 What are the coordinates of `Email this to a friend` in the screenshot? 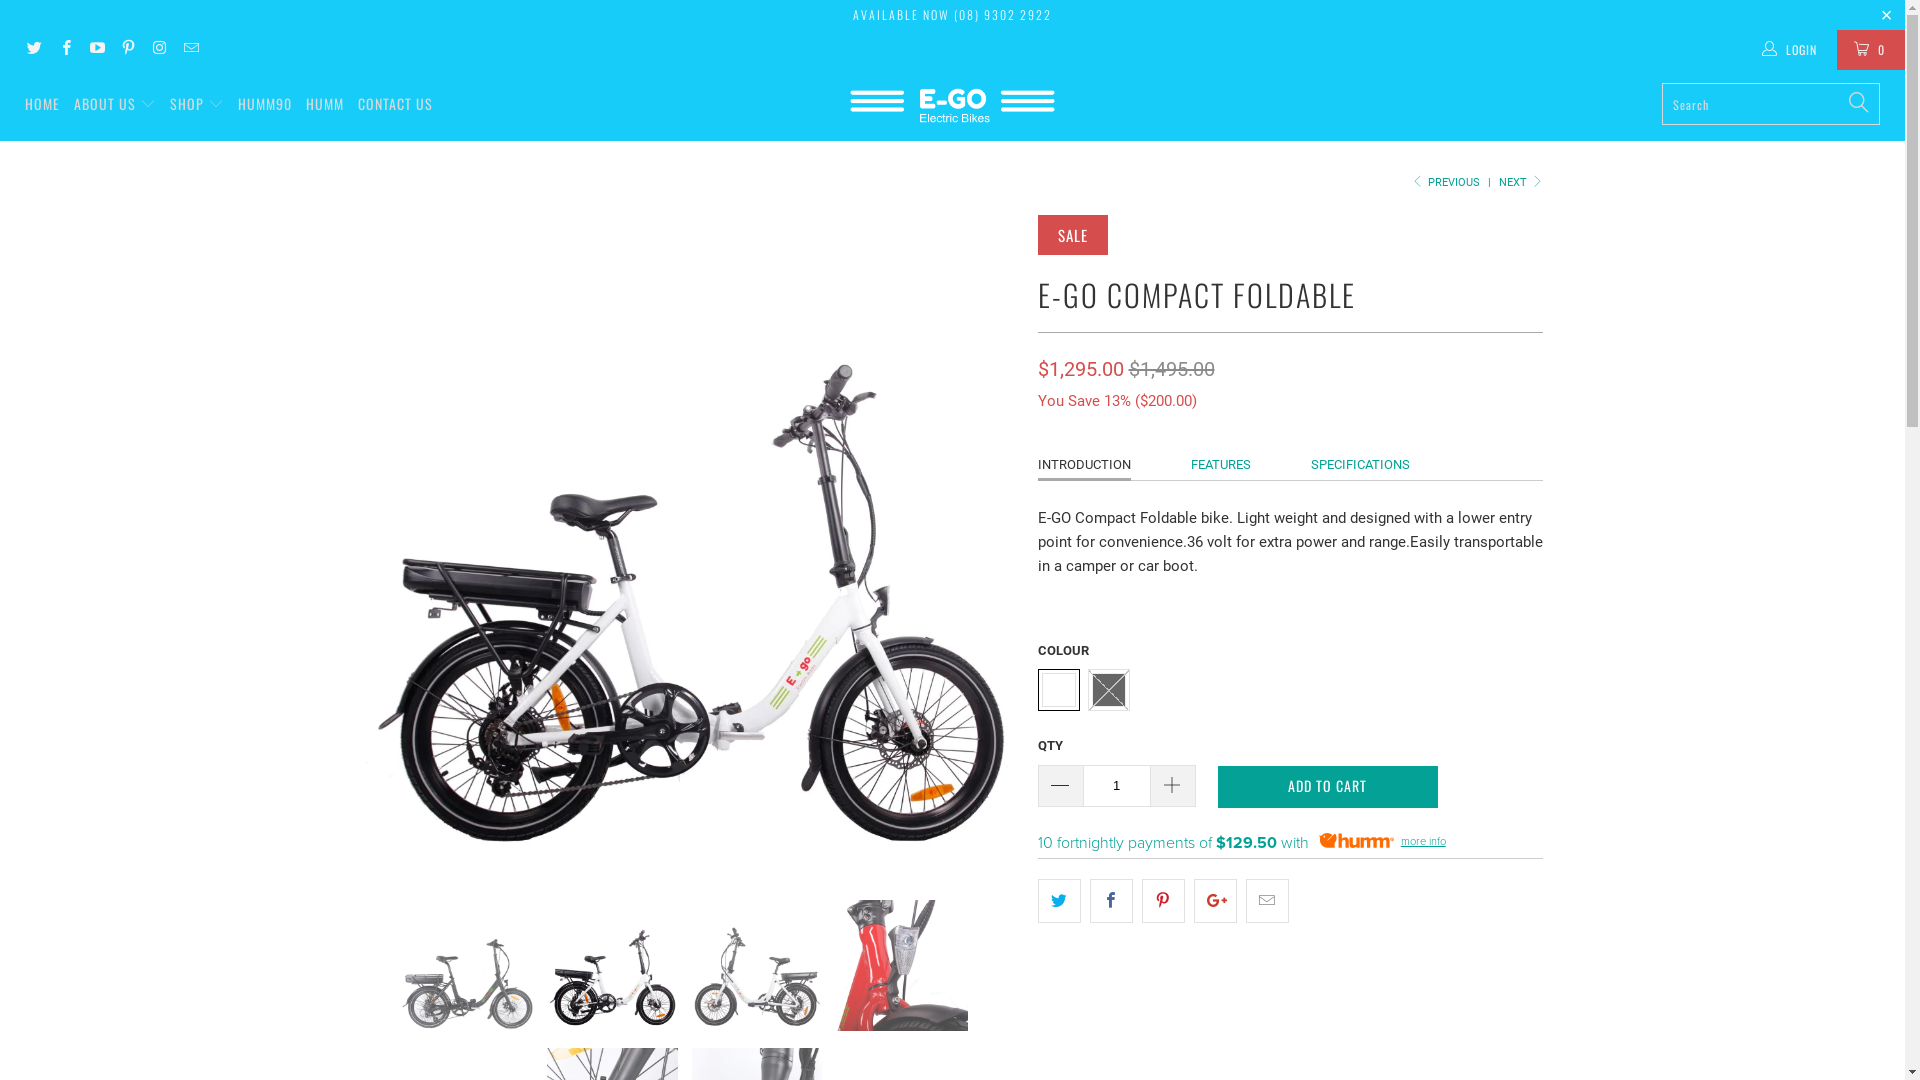 It's located at (1268, 900).